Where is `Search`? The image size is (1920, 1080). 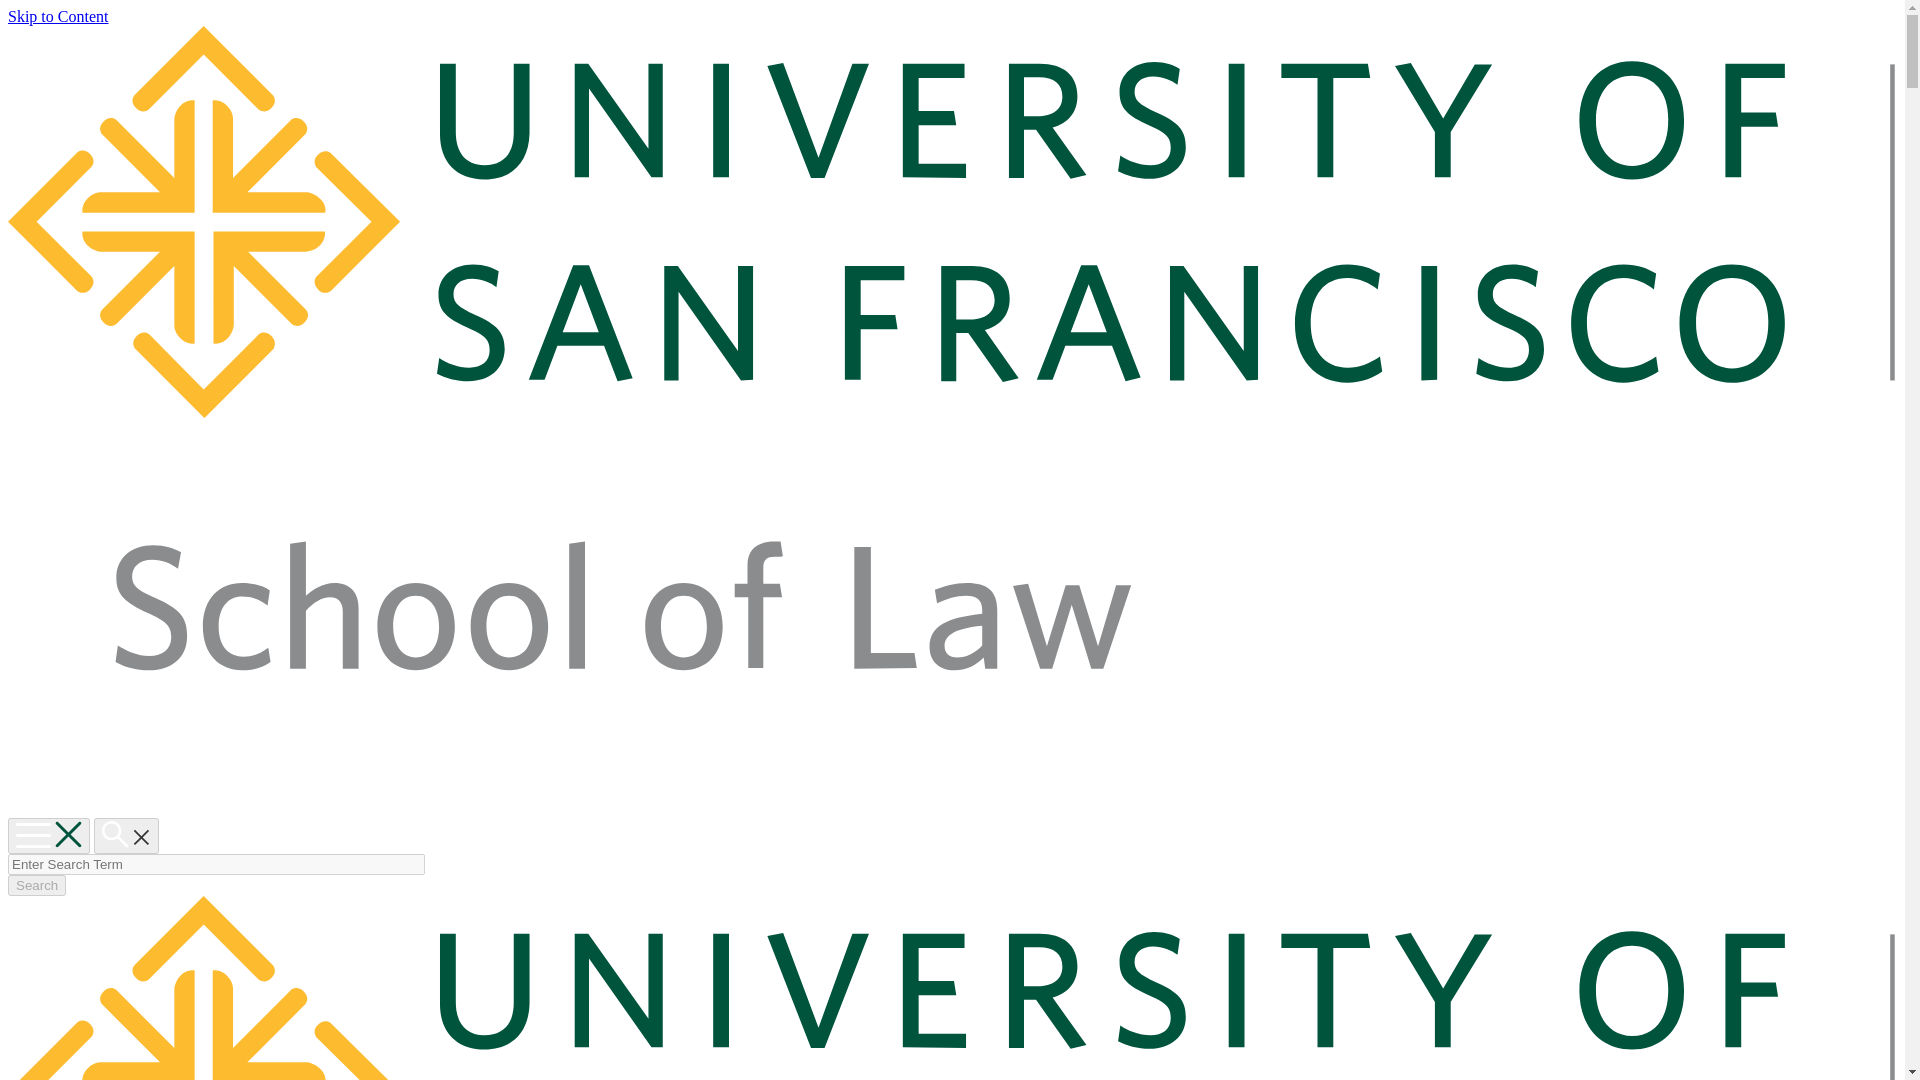
Search is located at coordinates (126, 836).